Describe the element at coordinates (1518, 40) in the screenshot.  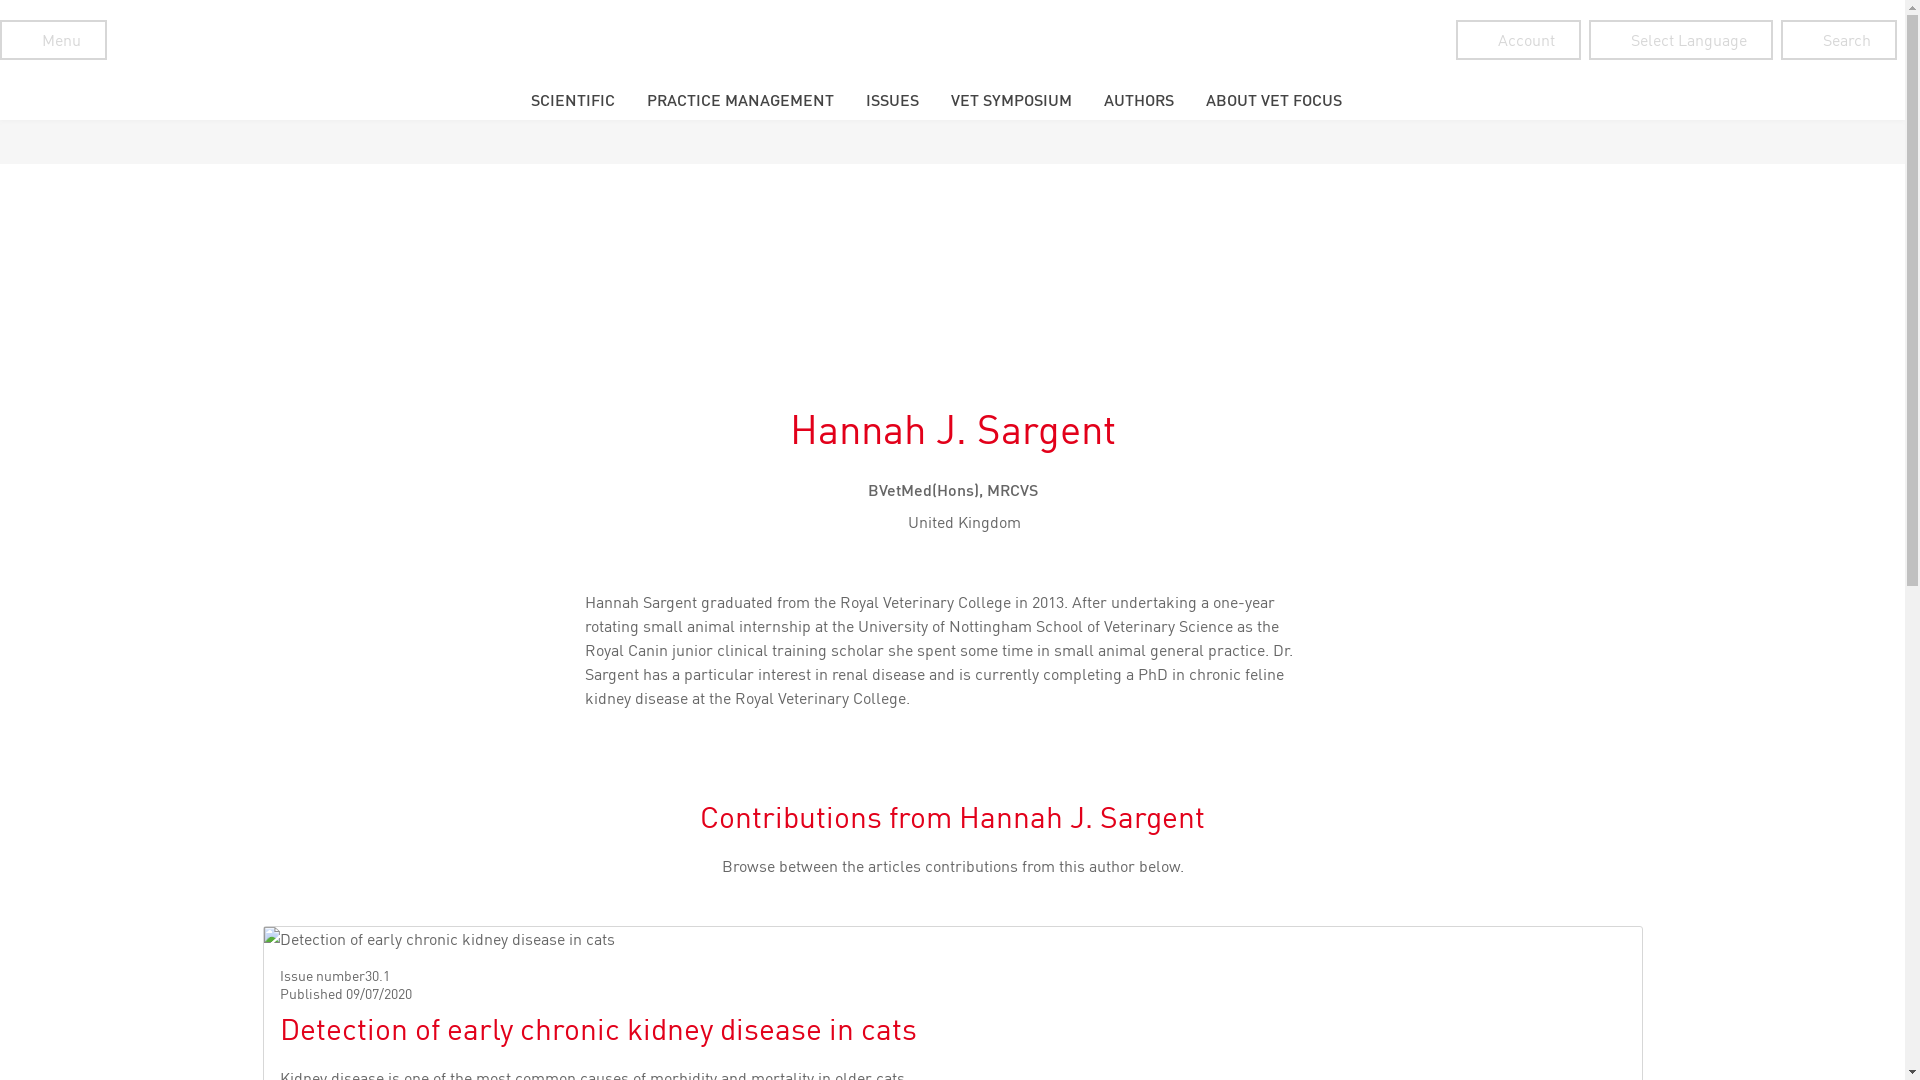
I see `Account` at that location.